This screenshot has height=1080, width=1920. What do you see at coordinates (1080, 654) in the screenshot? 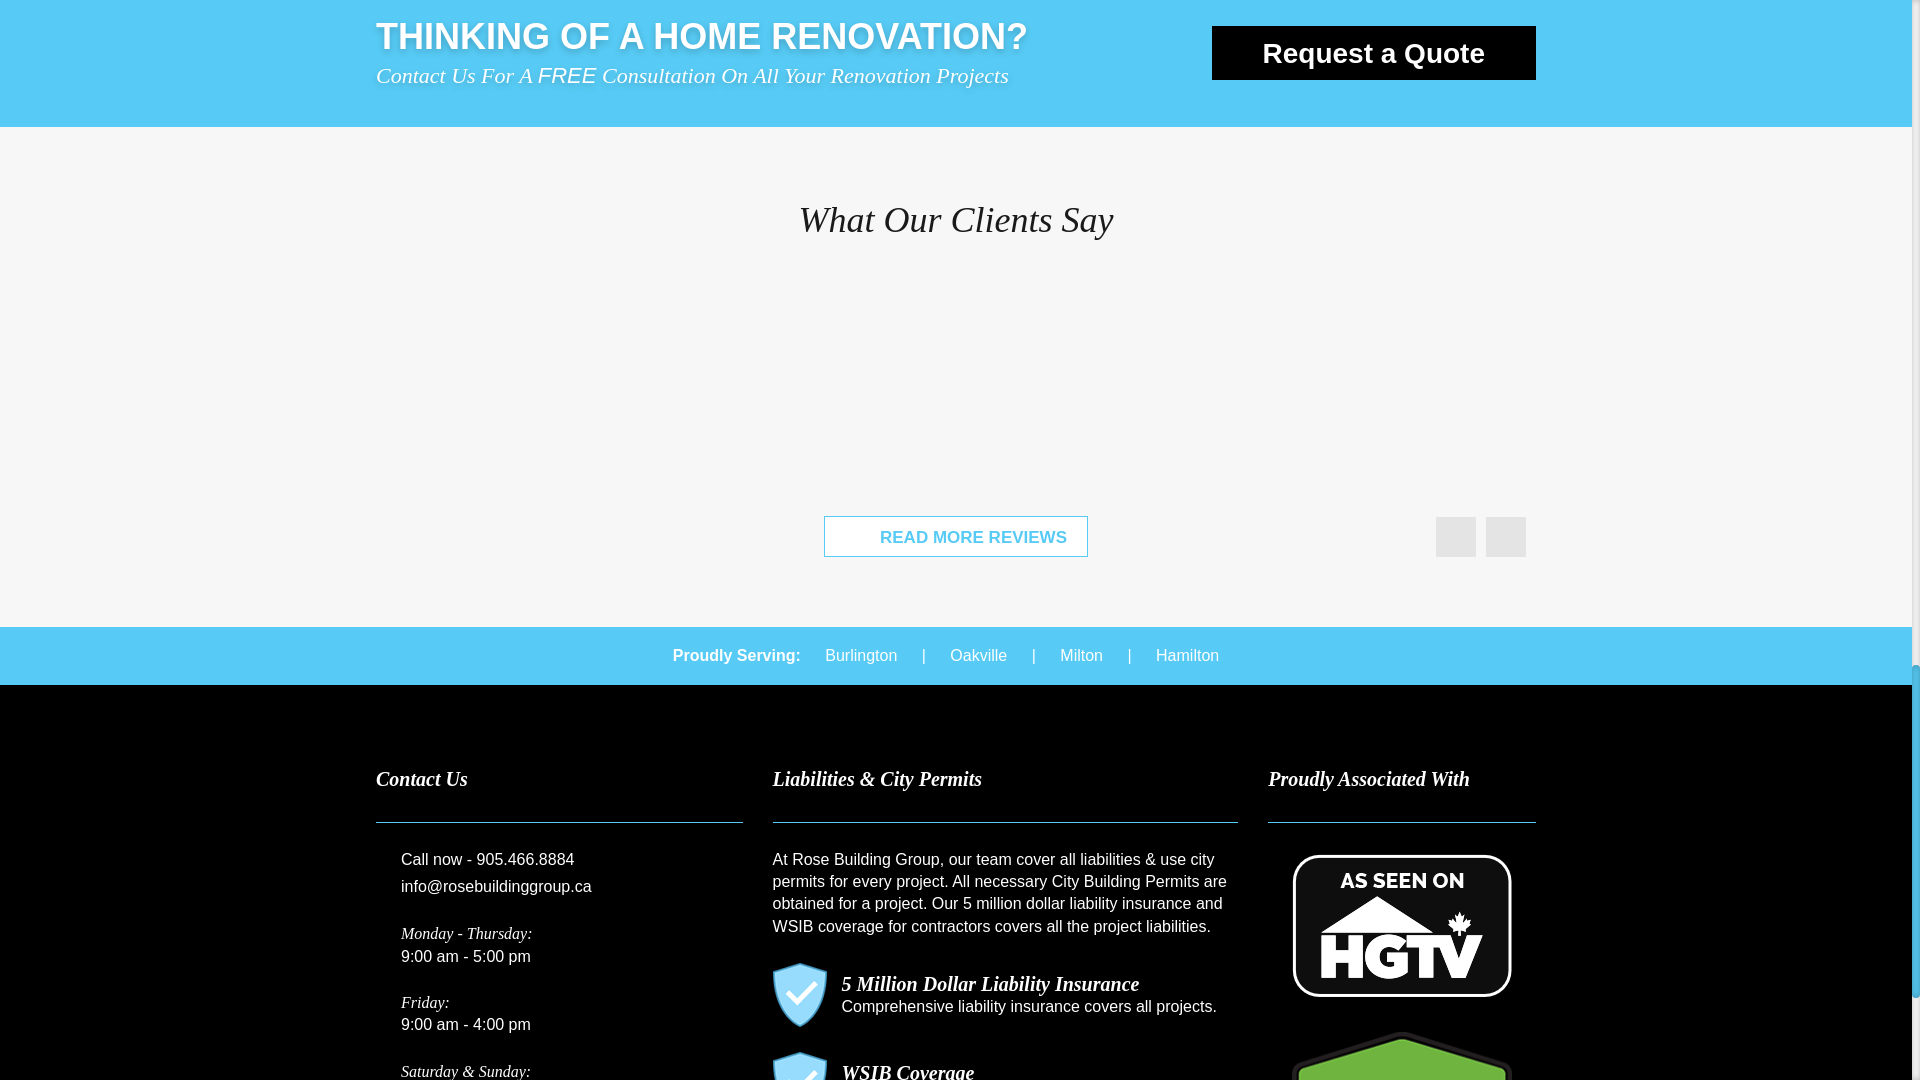
I see `Milton` at bounding box center [1080, 654].